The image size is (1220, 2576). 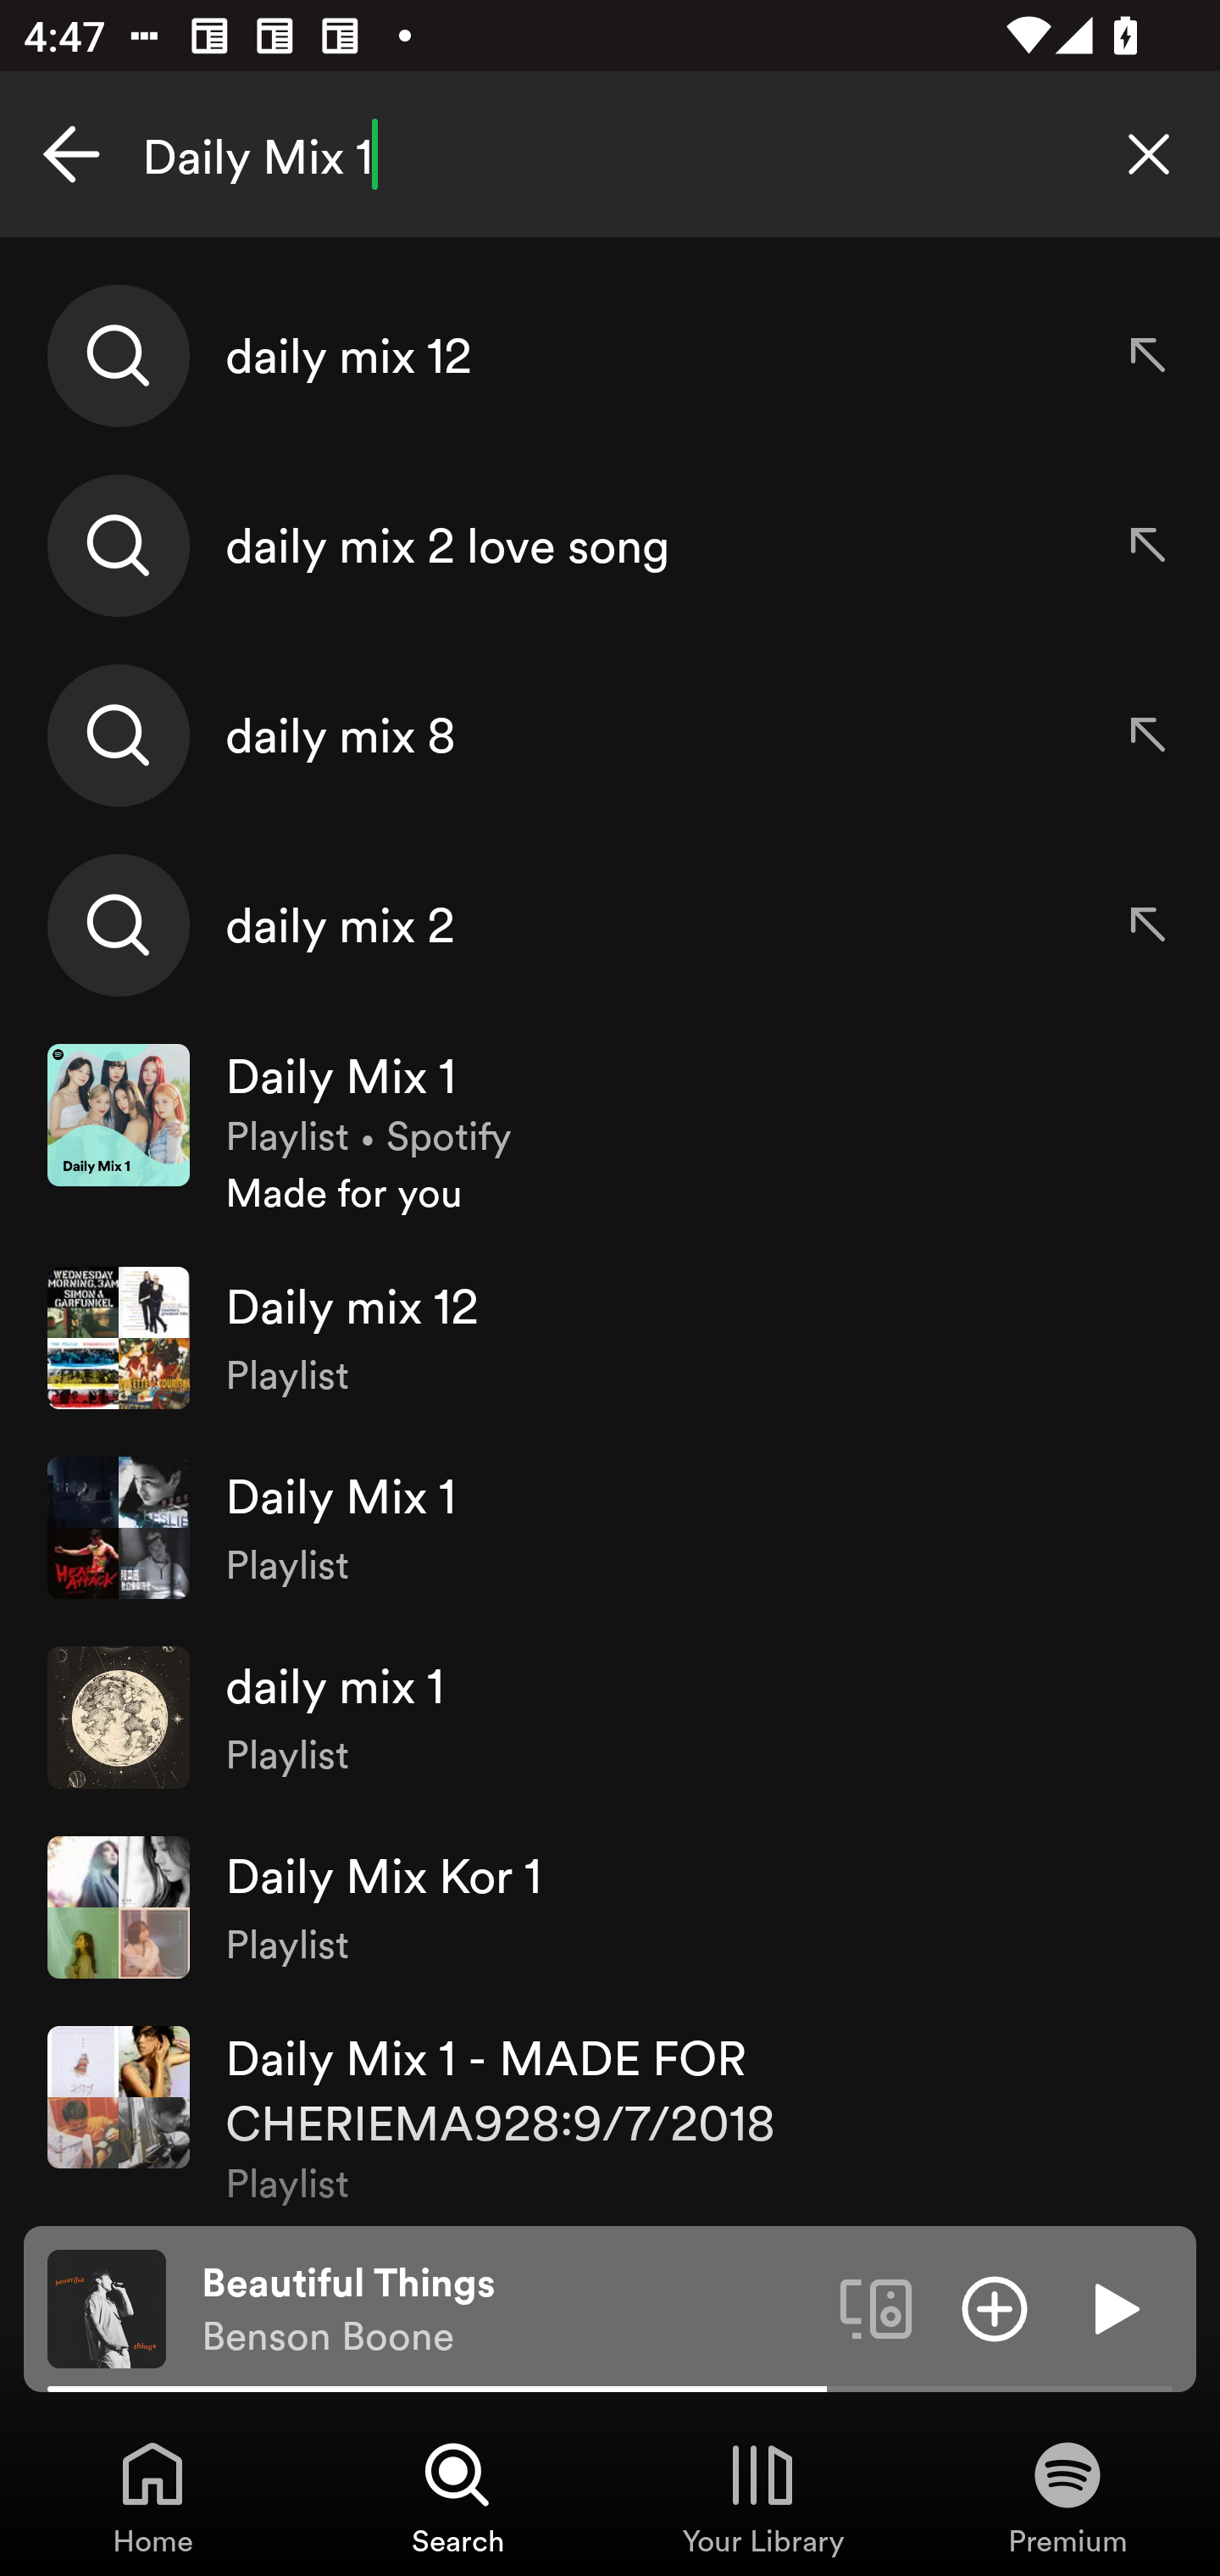 What do you see at coordinates (610, 546) in the screenshot?
I see `daily mix 2 love song` at bounding box center [610, 546].